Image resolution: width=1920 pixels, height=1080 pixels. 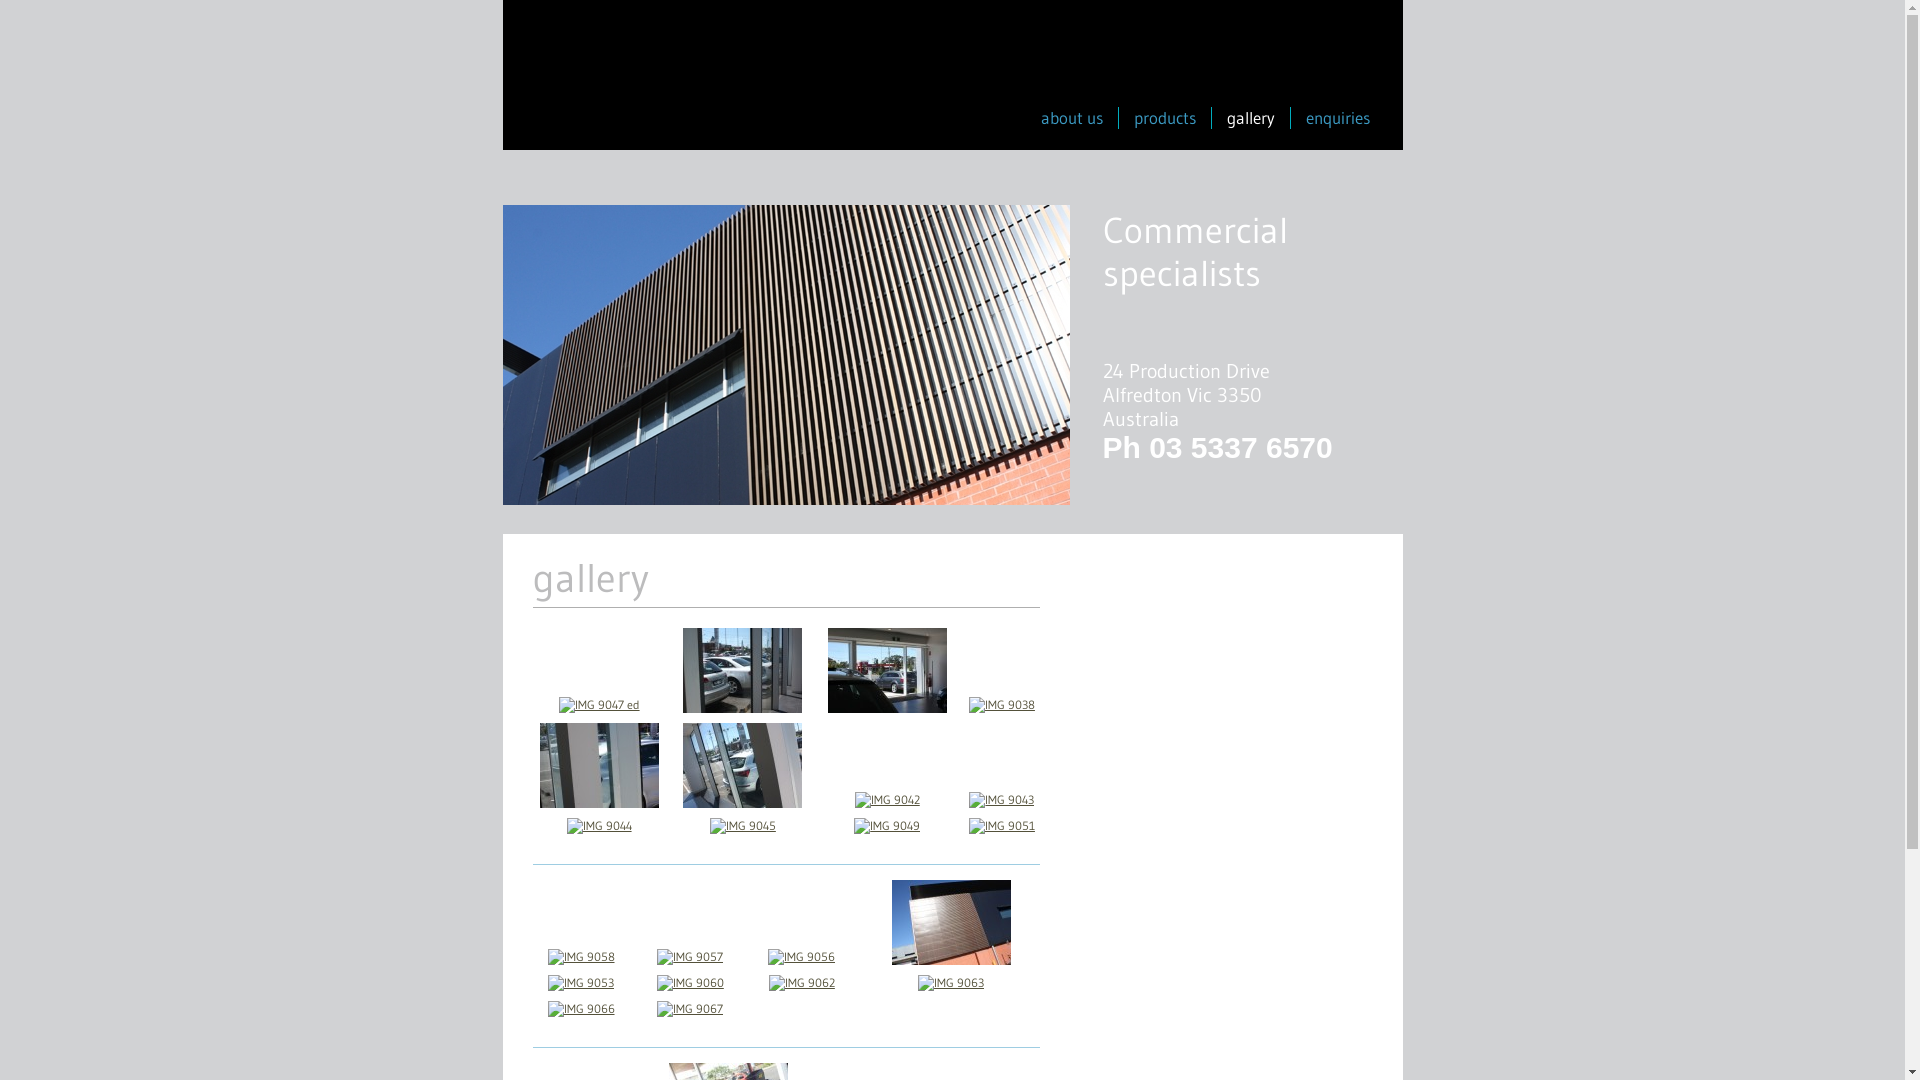 I want to click on gallery, so click(x=1250, y=118).